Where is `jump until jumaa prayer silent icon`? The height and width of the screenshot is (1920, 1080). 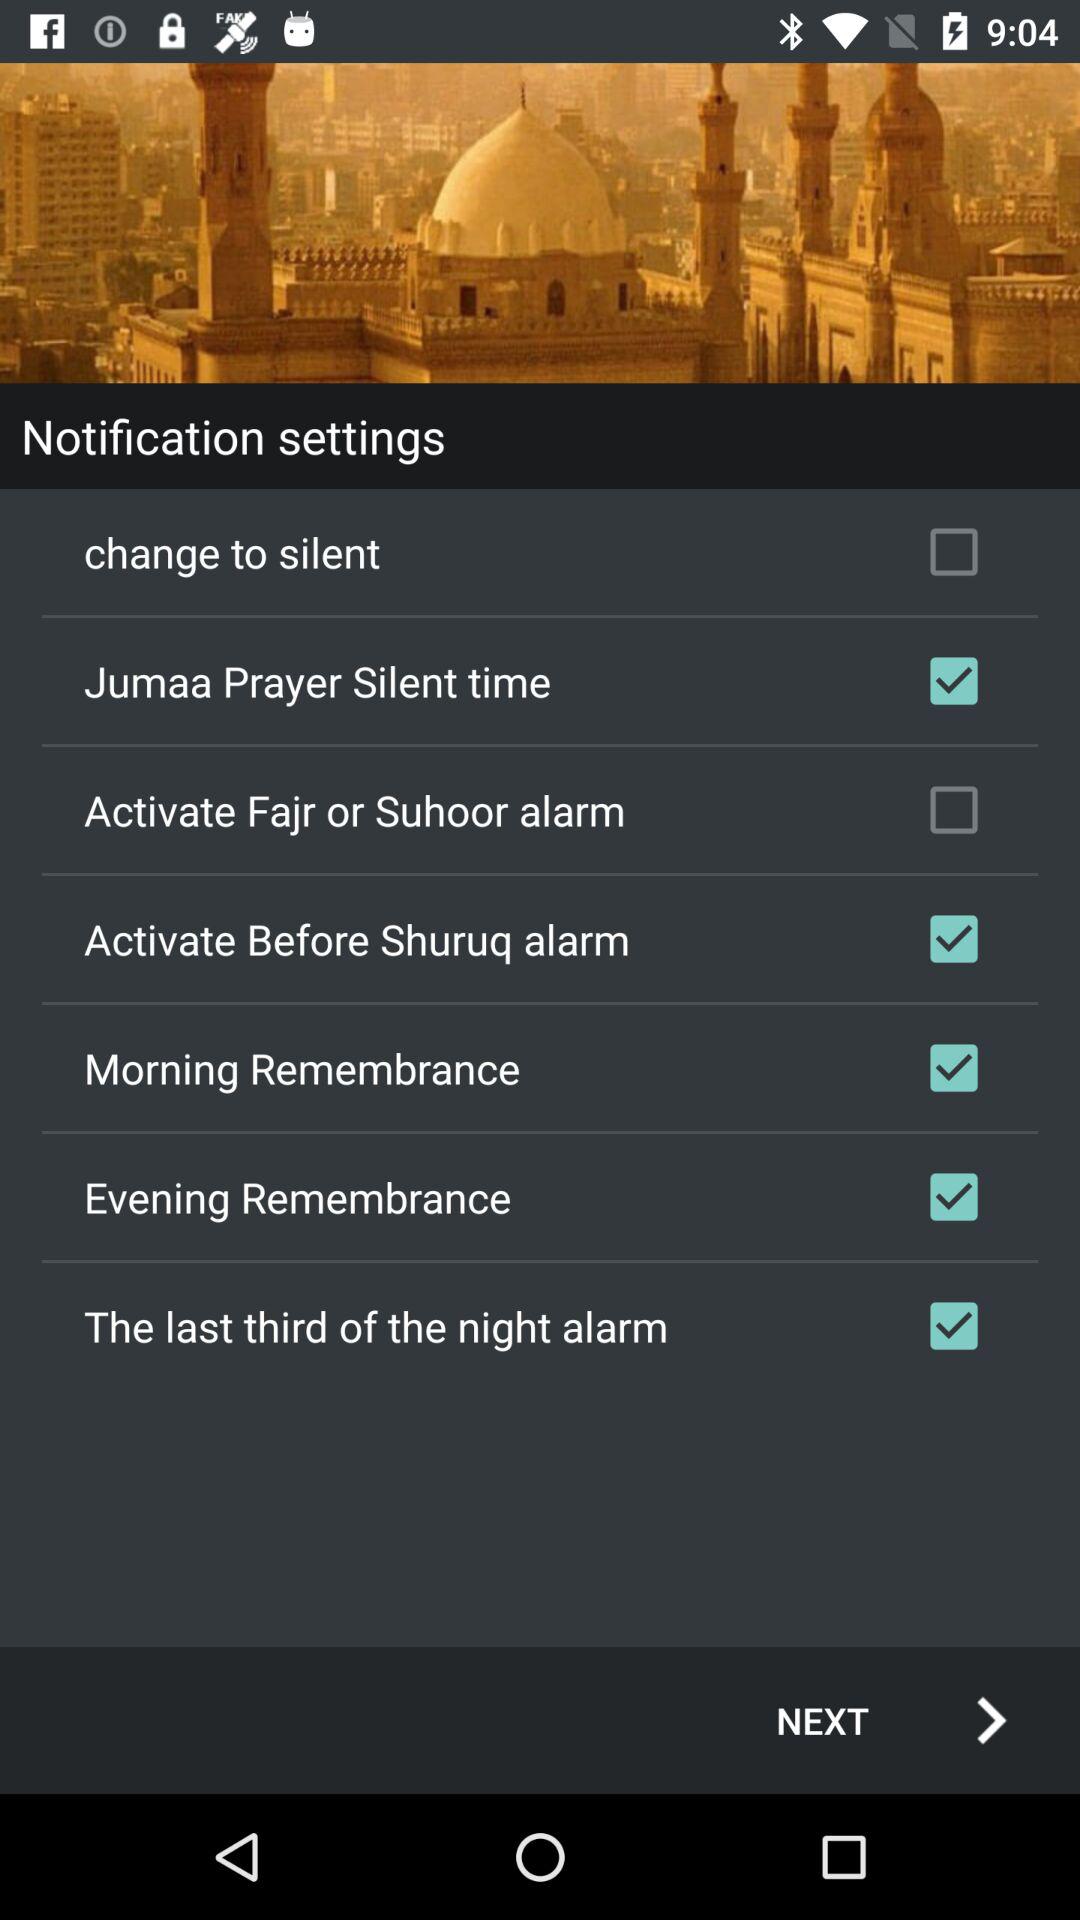
jump until jumaa prayer silent icon is located at coordinates (540, 680).